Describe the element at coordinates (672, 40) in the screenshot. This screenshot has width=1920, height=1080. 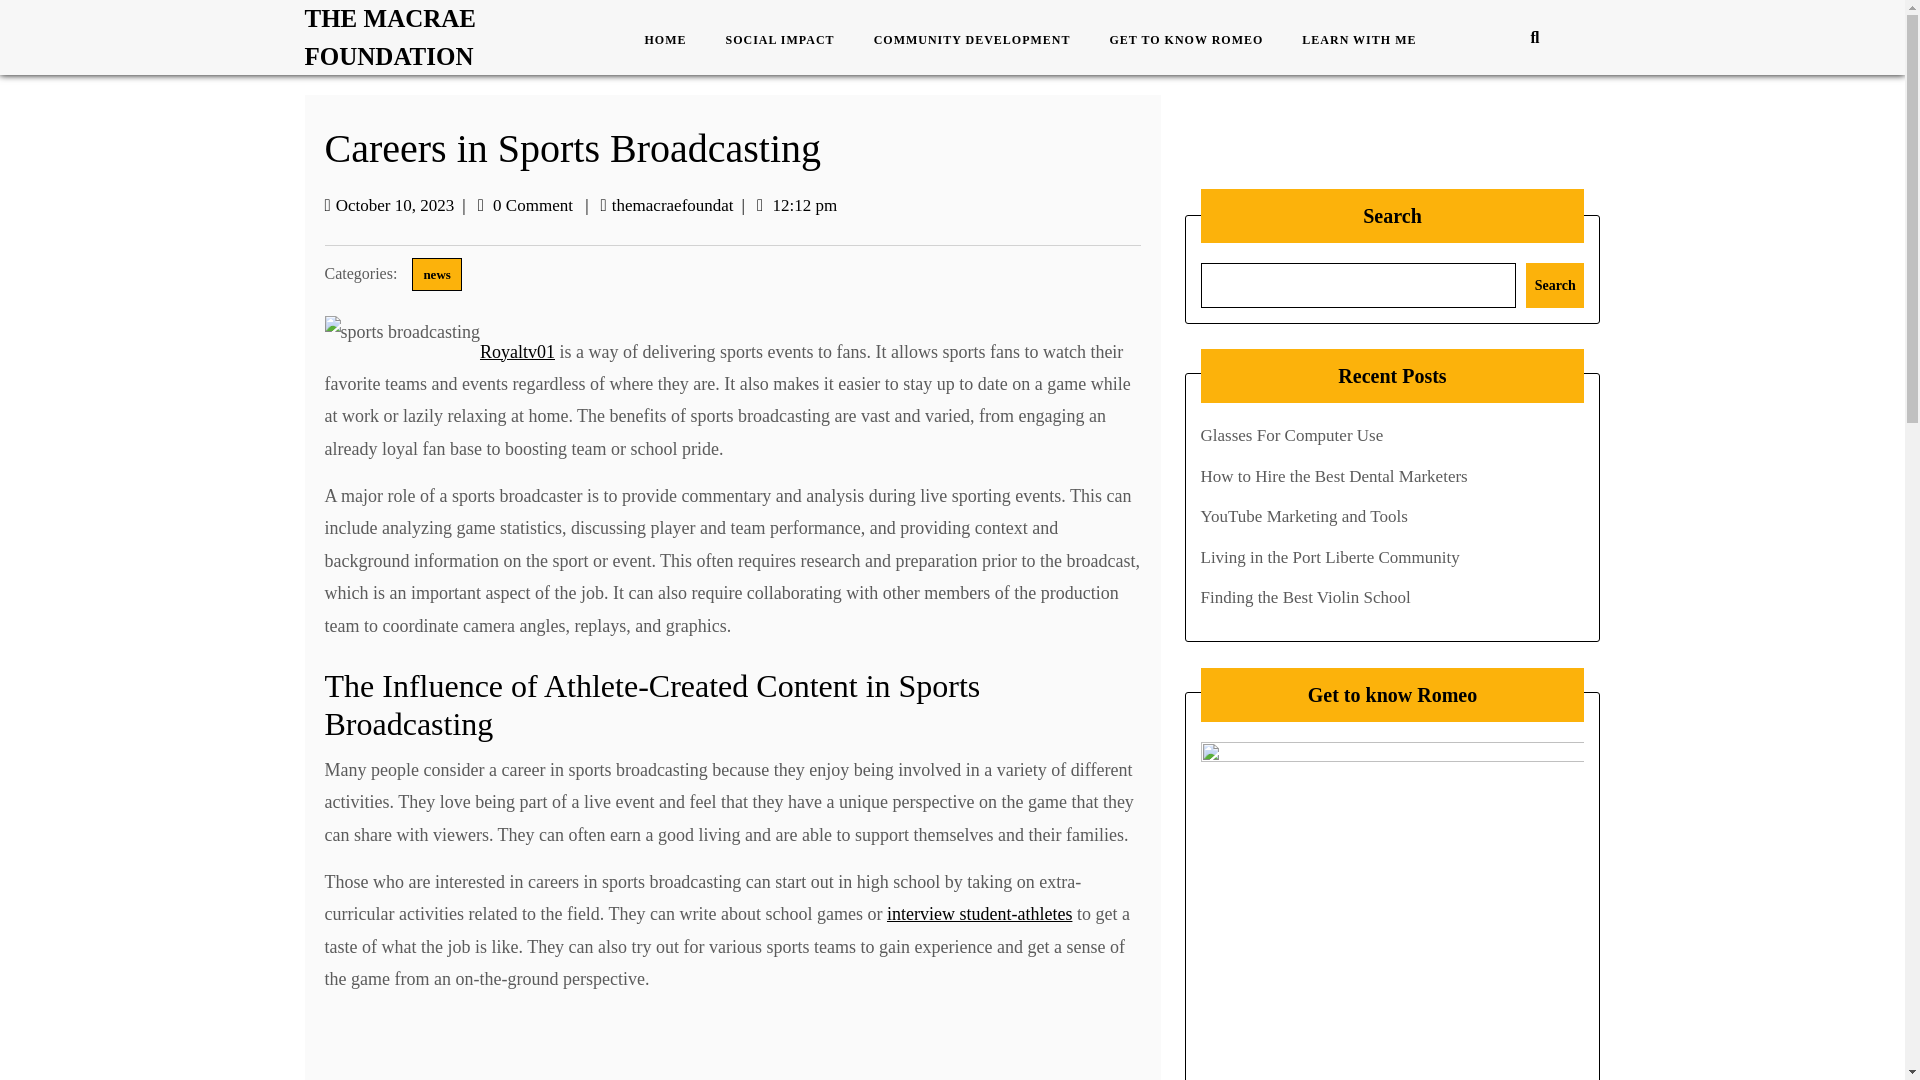
I see `HOME` at that location.